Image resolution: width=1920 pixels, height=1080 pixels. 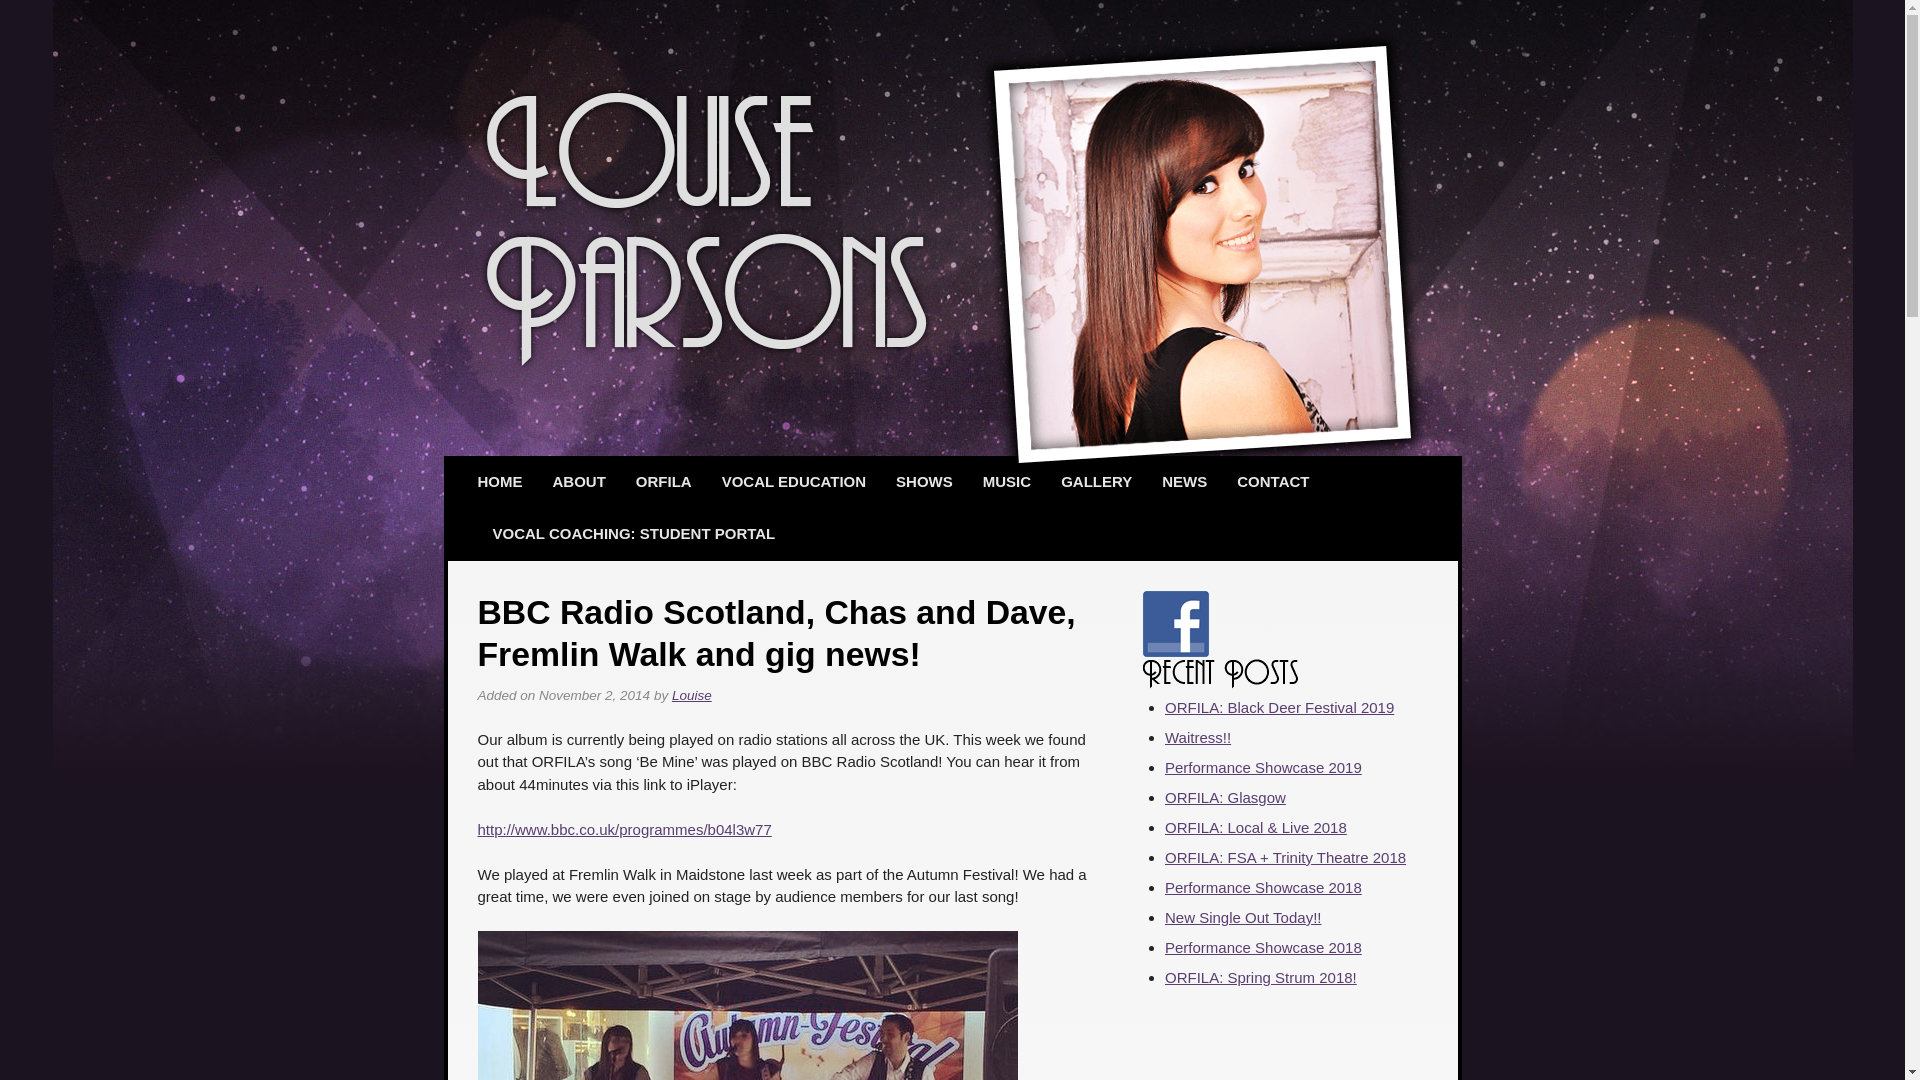 What do you see at coordinates (663, 482) in the screenshot?
I see `ORFILA` at bounding box center [663, 482].